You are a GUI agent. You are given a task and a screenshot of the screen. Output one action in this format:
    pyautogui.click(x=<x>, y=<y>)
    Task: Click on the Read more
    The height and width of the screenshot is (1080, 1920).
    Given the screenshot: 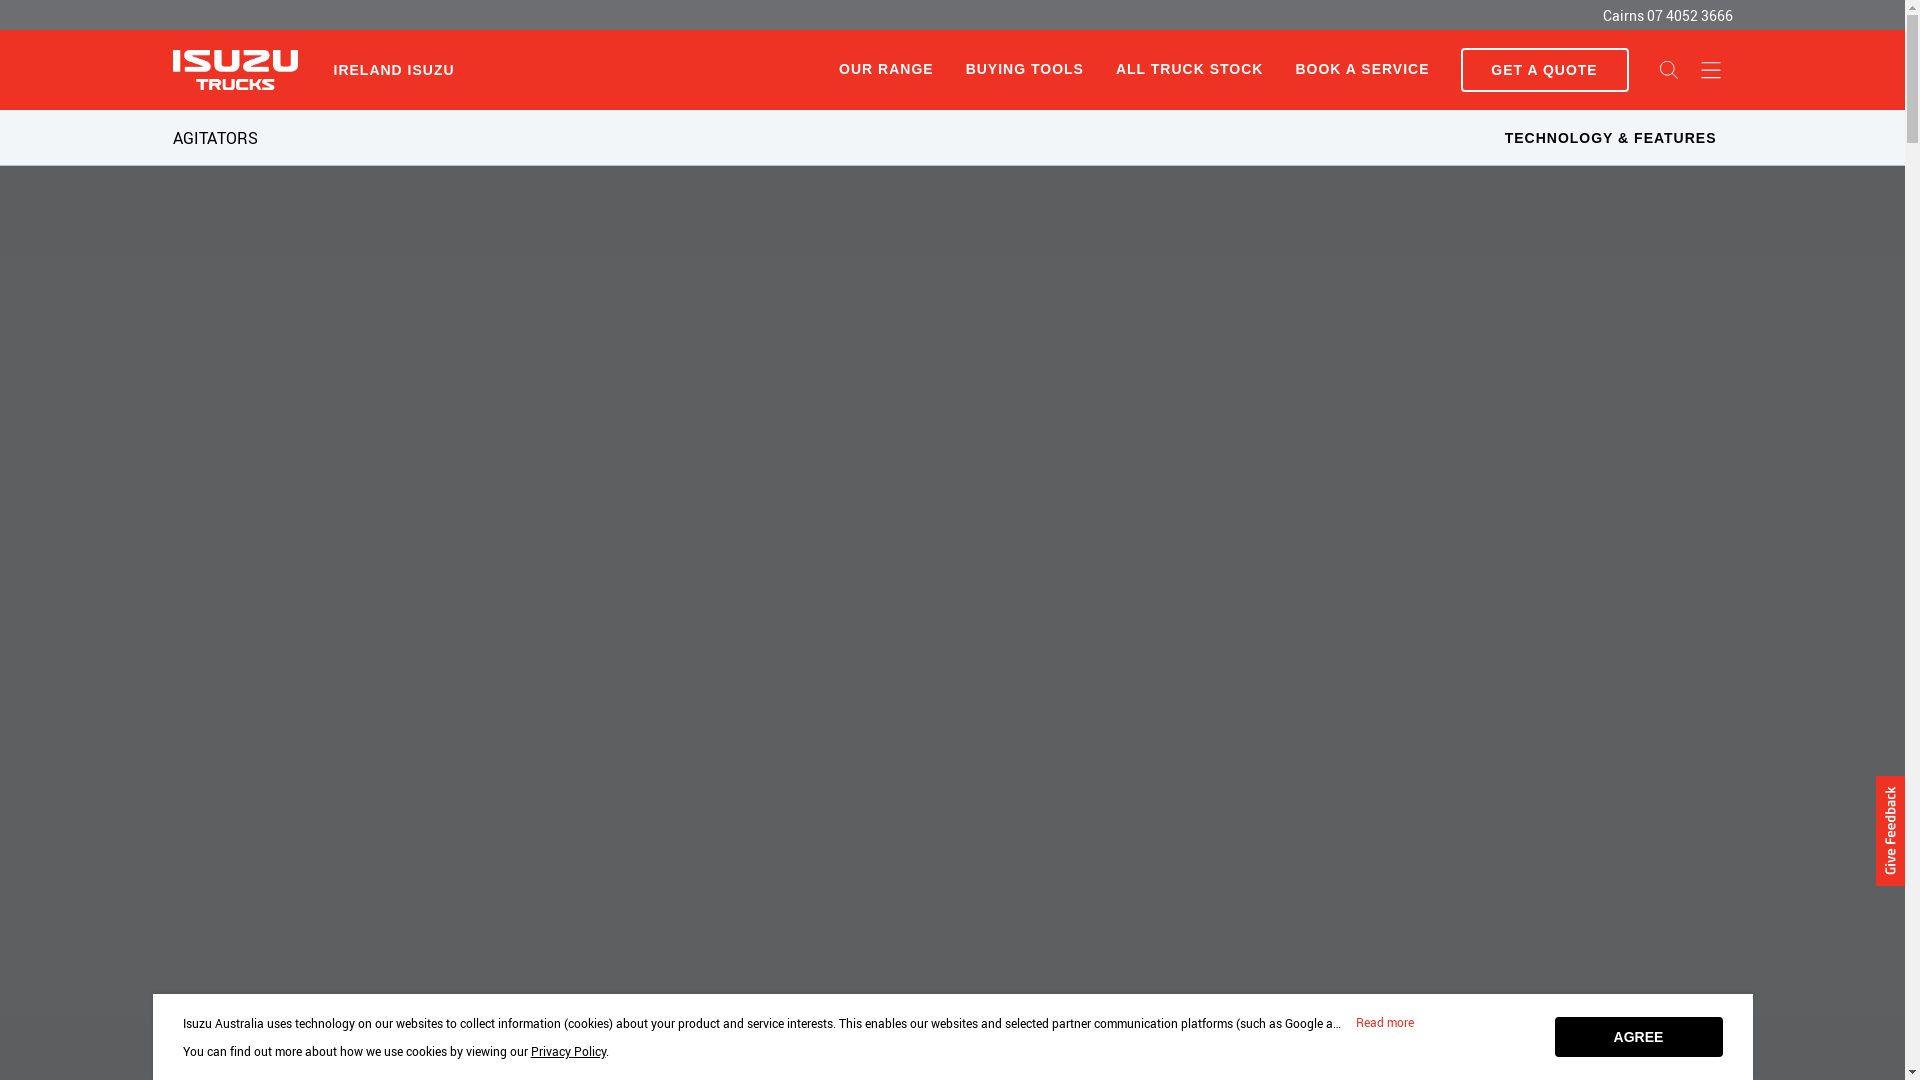 What is the action you would take?
    pyautogui.click(x=1384, y=1023)
    